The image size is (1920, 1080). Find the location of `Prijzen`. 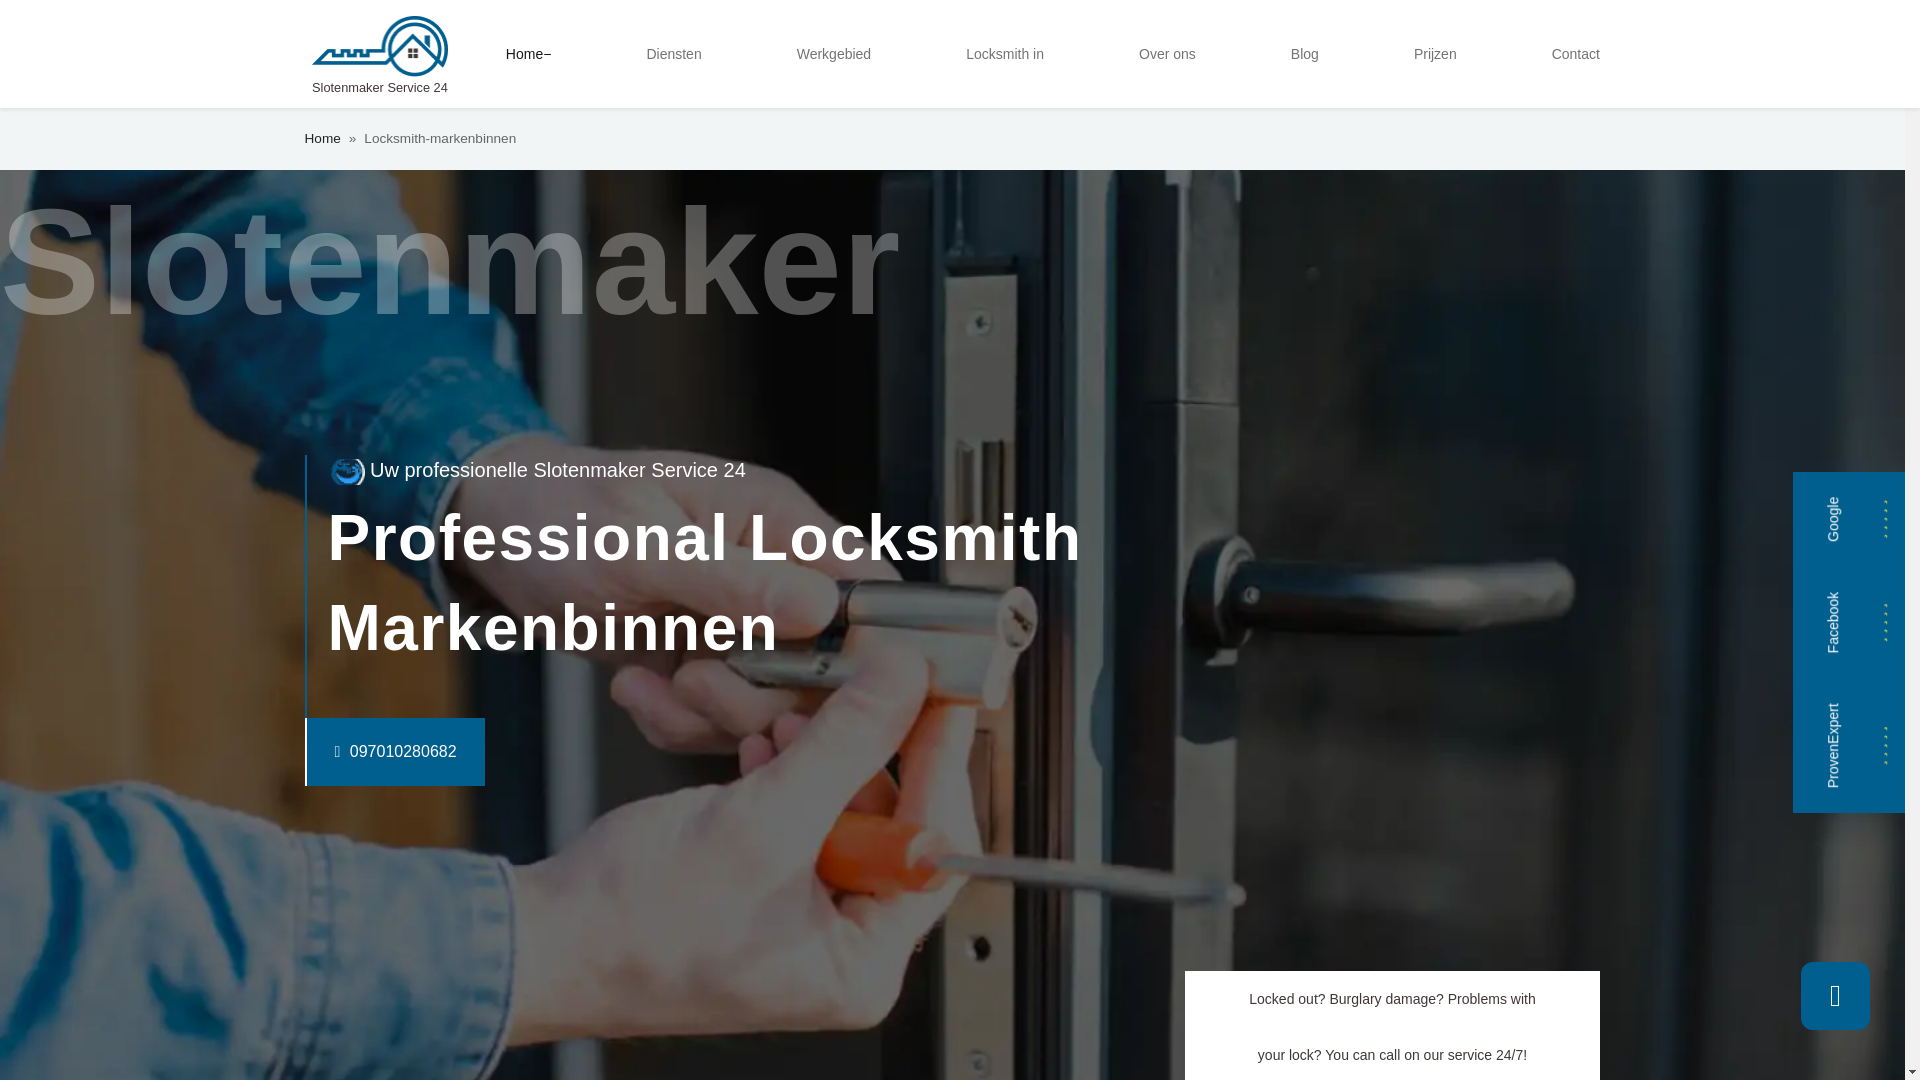

Prijzen is located at coordinates (1434, 54).